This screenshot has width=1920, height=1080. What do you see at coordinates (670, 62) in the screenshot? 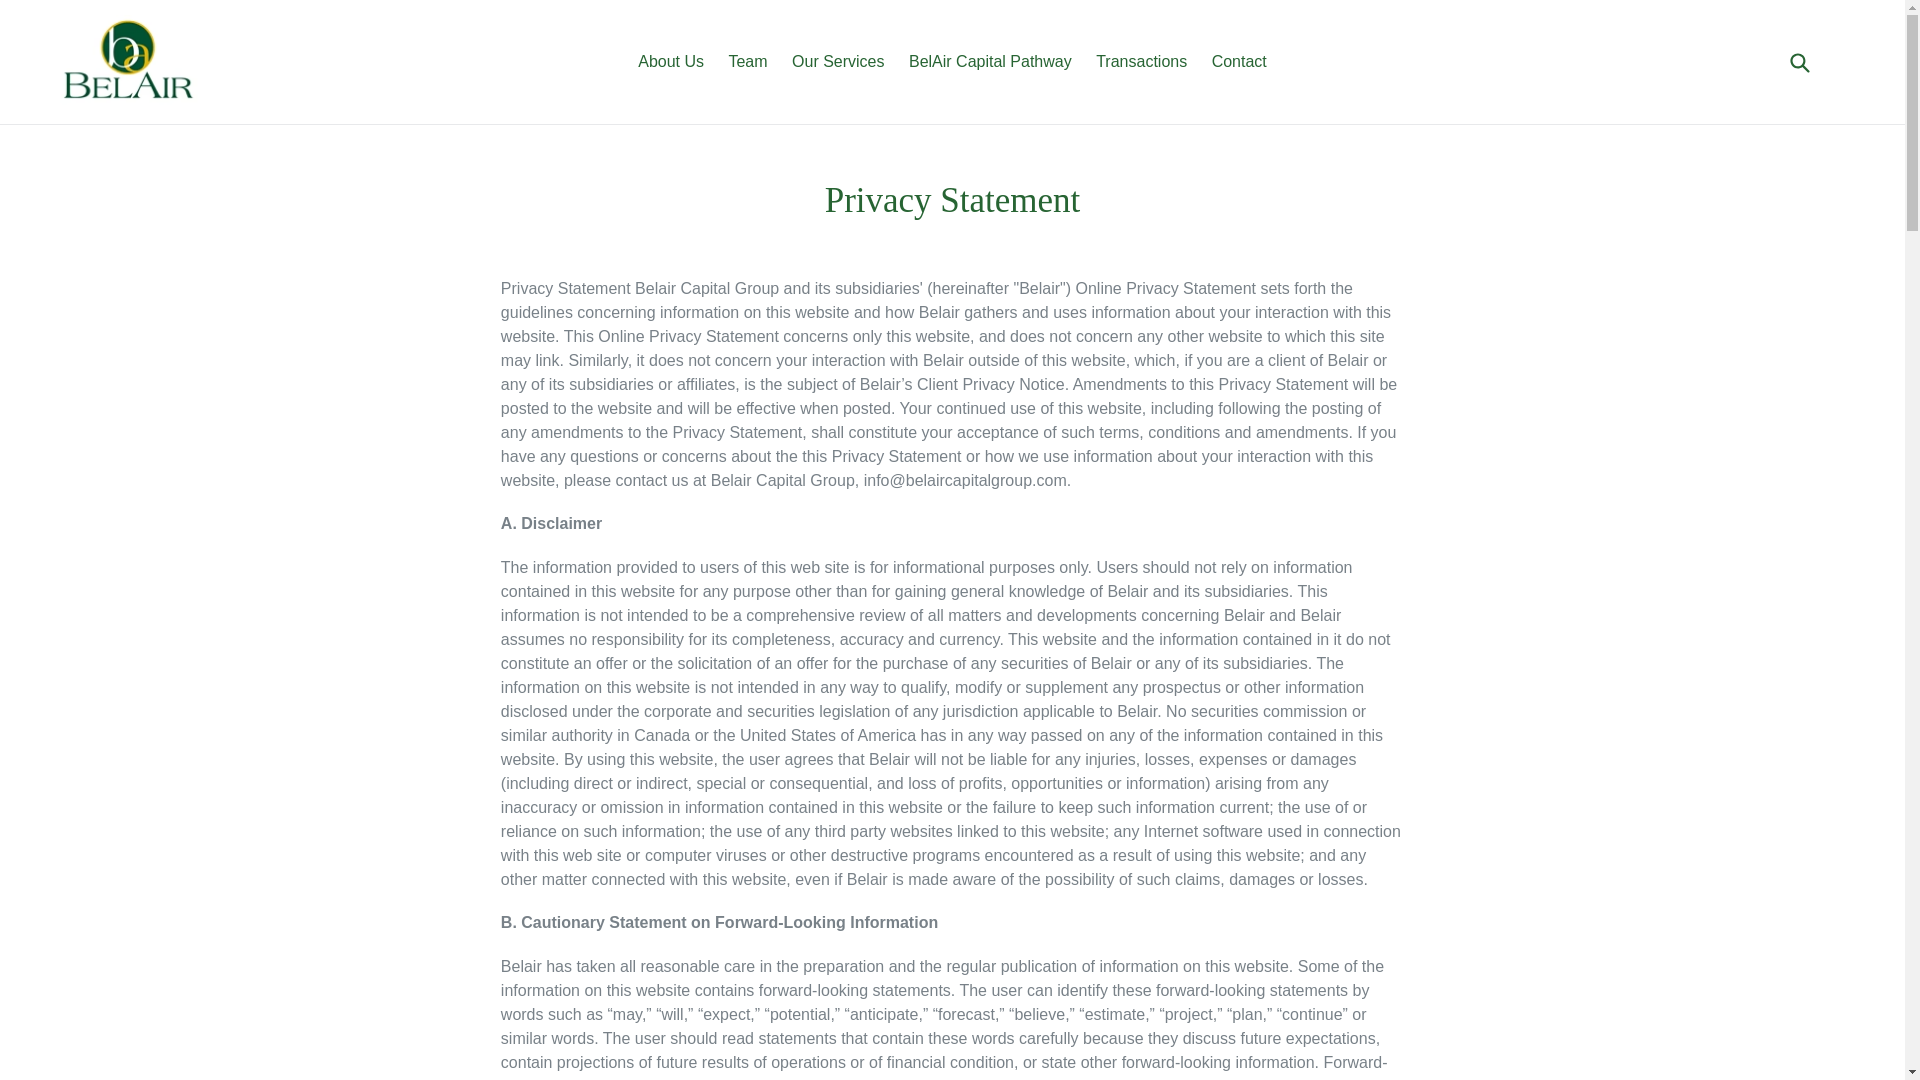
I see `About Us` at bounding box center [670, 62].